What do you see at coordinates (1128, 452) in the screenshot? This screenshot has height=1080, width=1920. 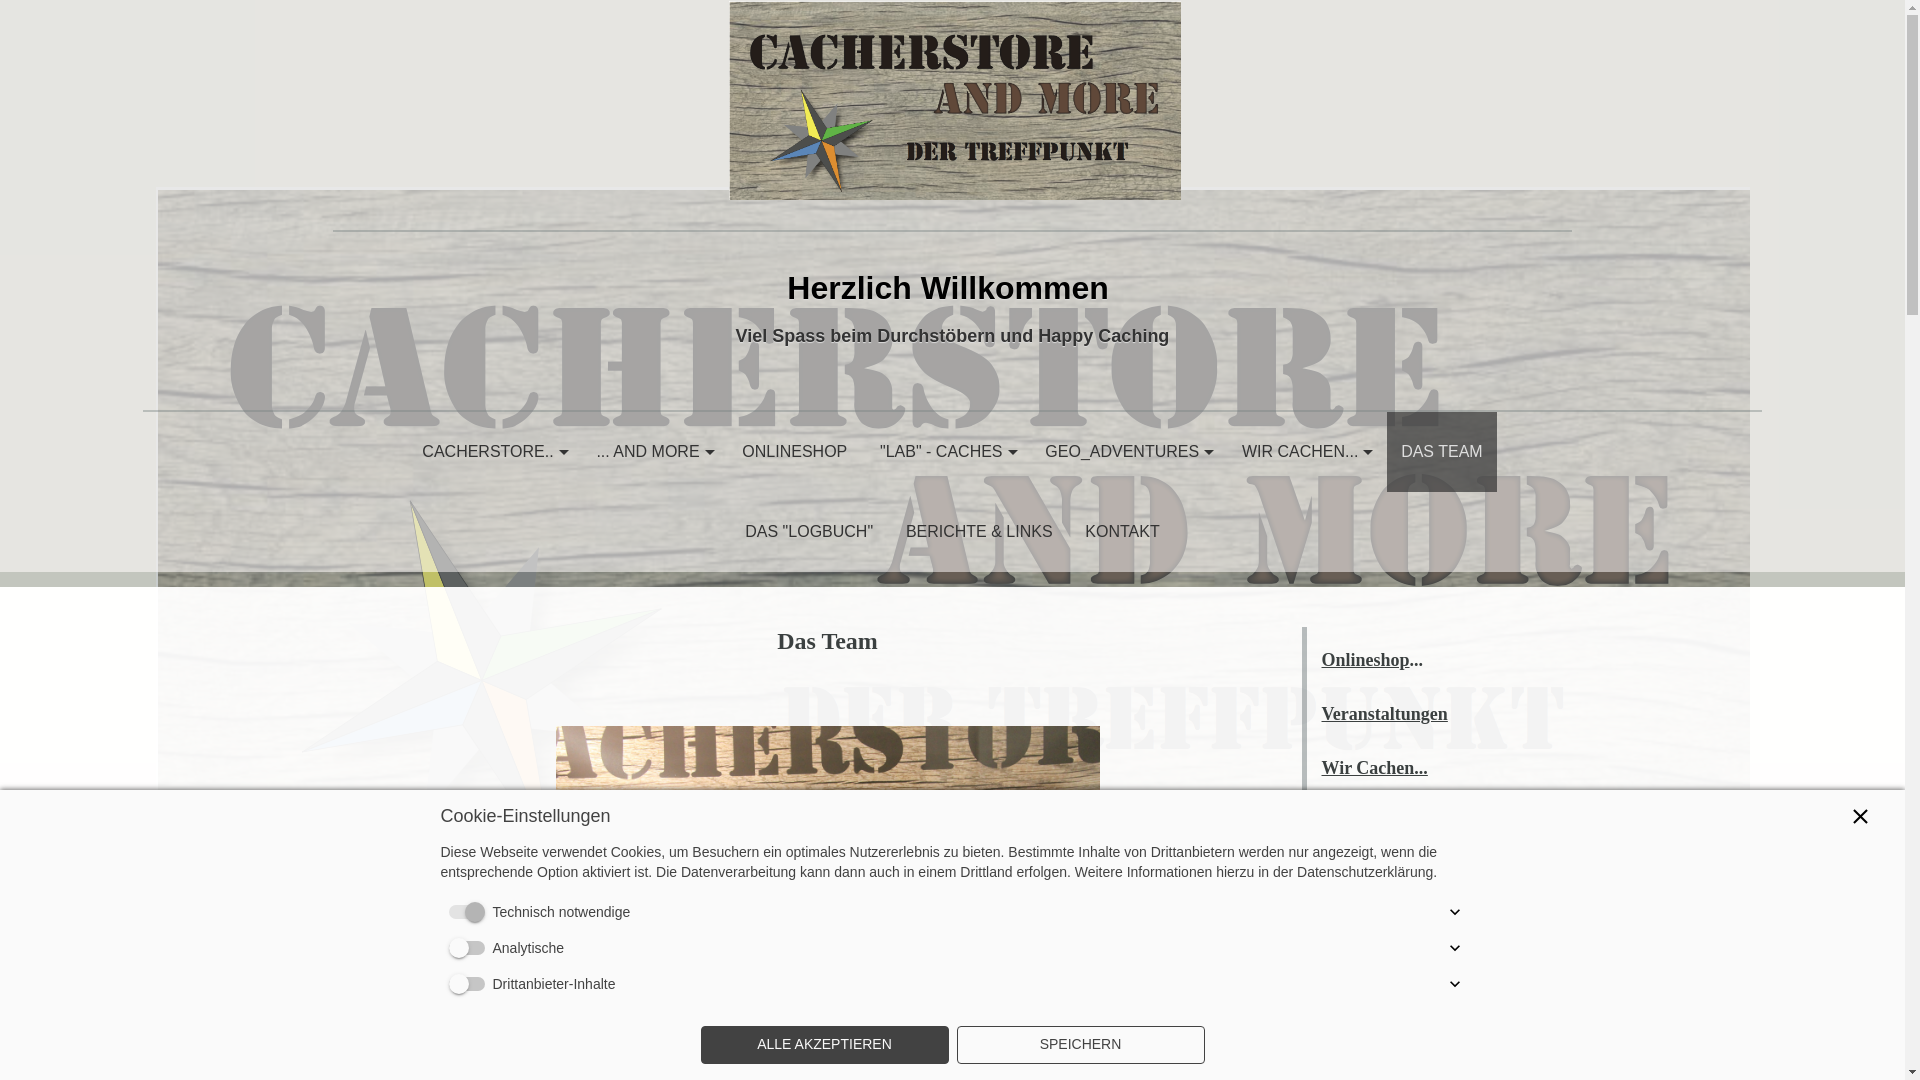 I see `GEO_ADVENTURES` at bounding box center [1128, 452].